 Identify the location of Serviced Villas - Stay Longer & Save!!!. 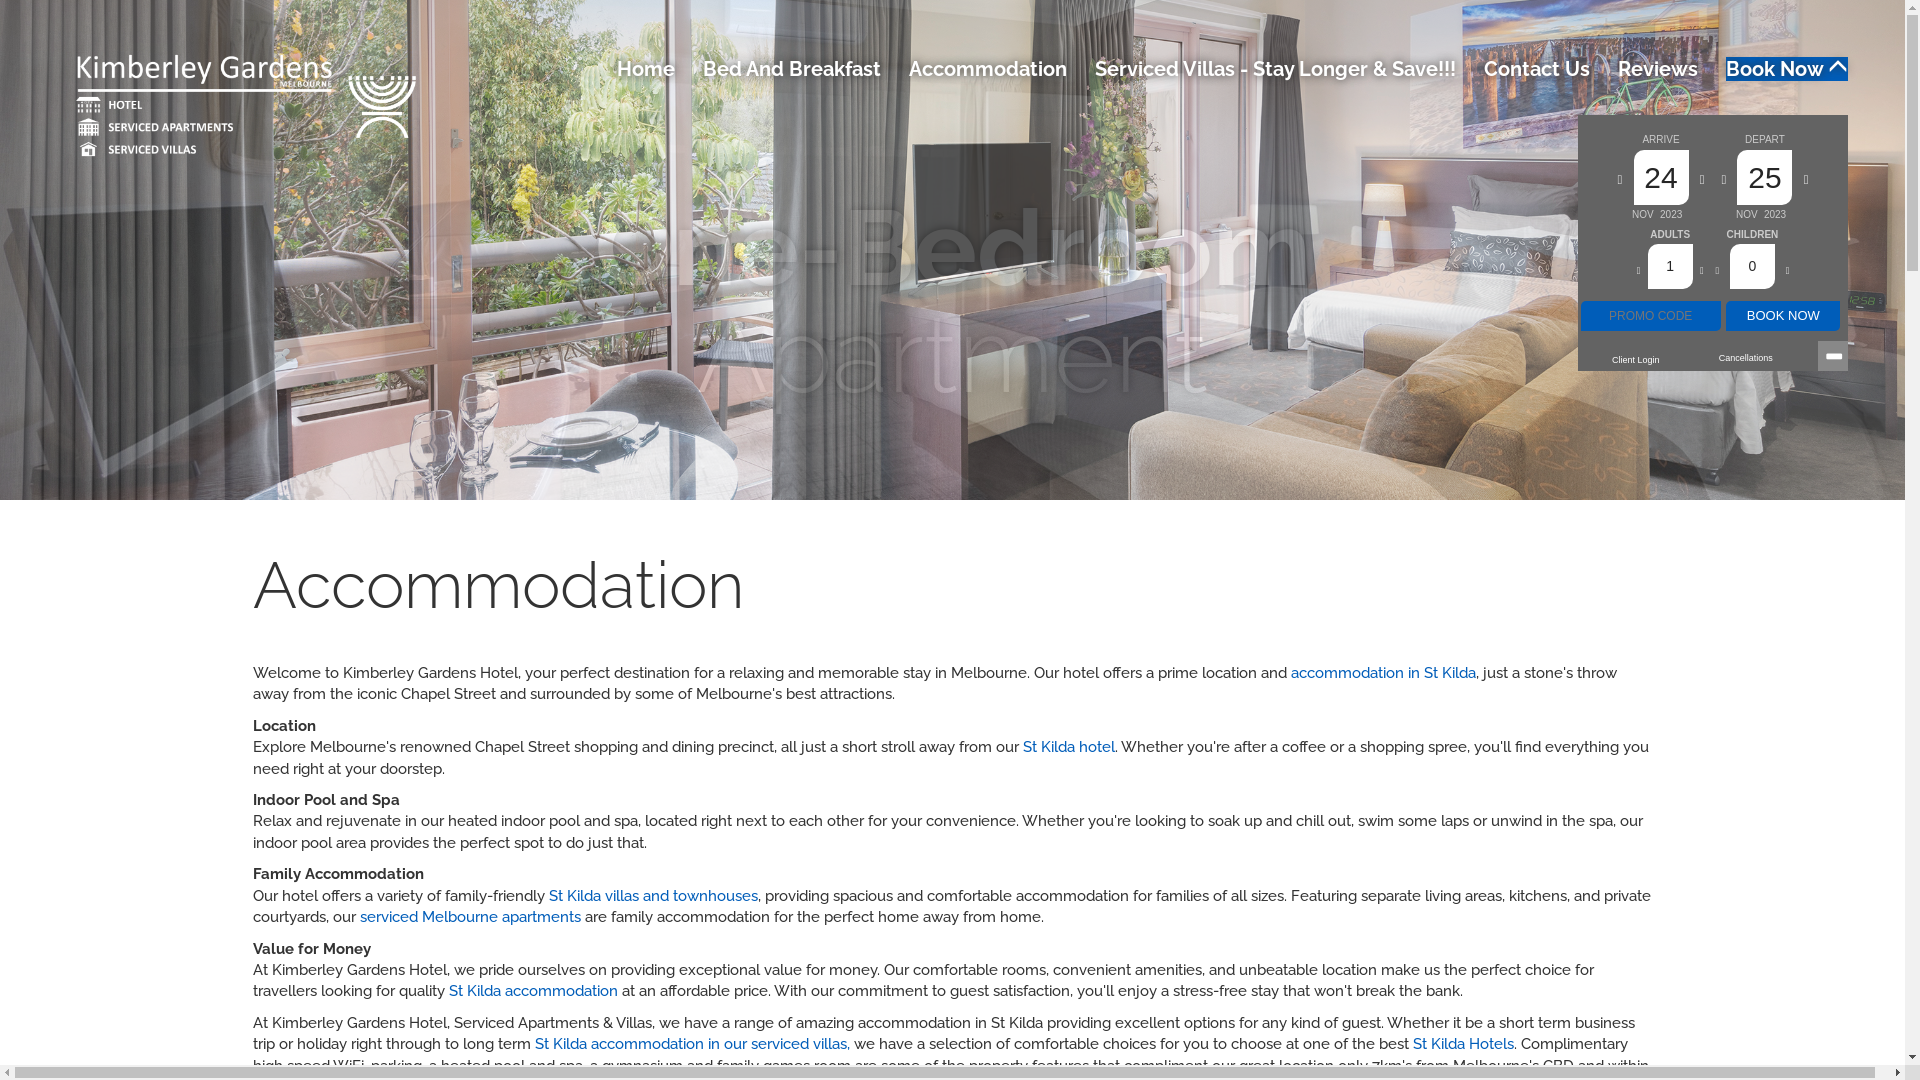
(1276, 69).